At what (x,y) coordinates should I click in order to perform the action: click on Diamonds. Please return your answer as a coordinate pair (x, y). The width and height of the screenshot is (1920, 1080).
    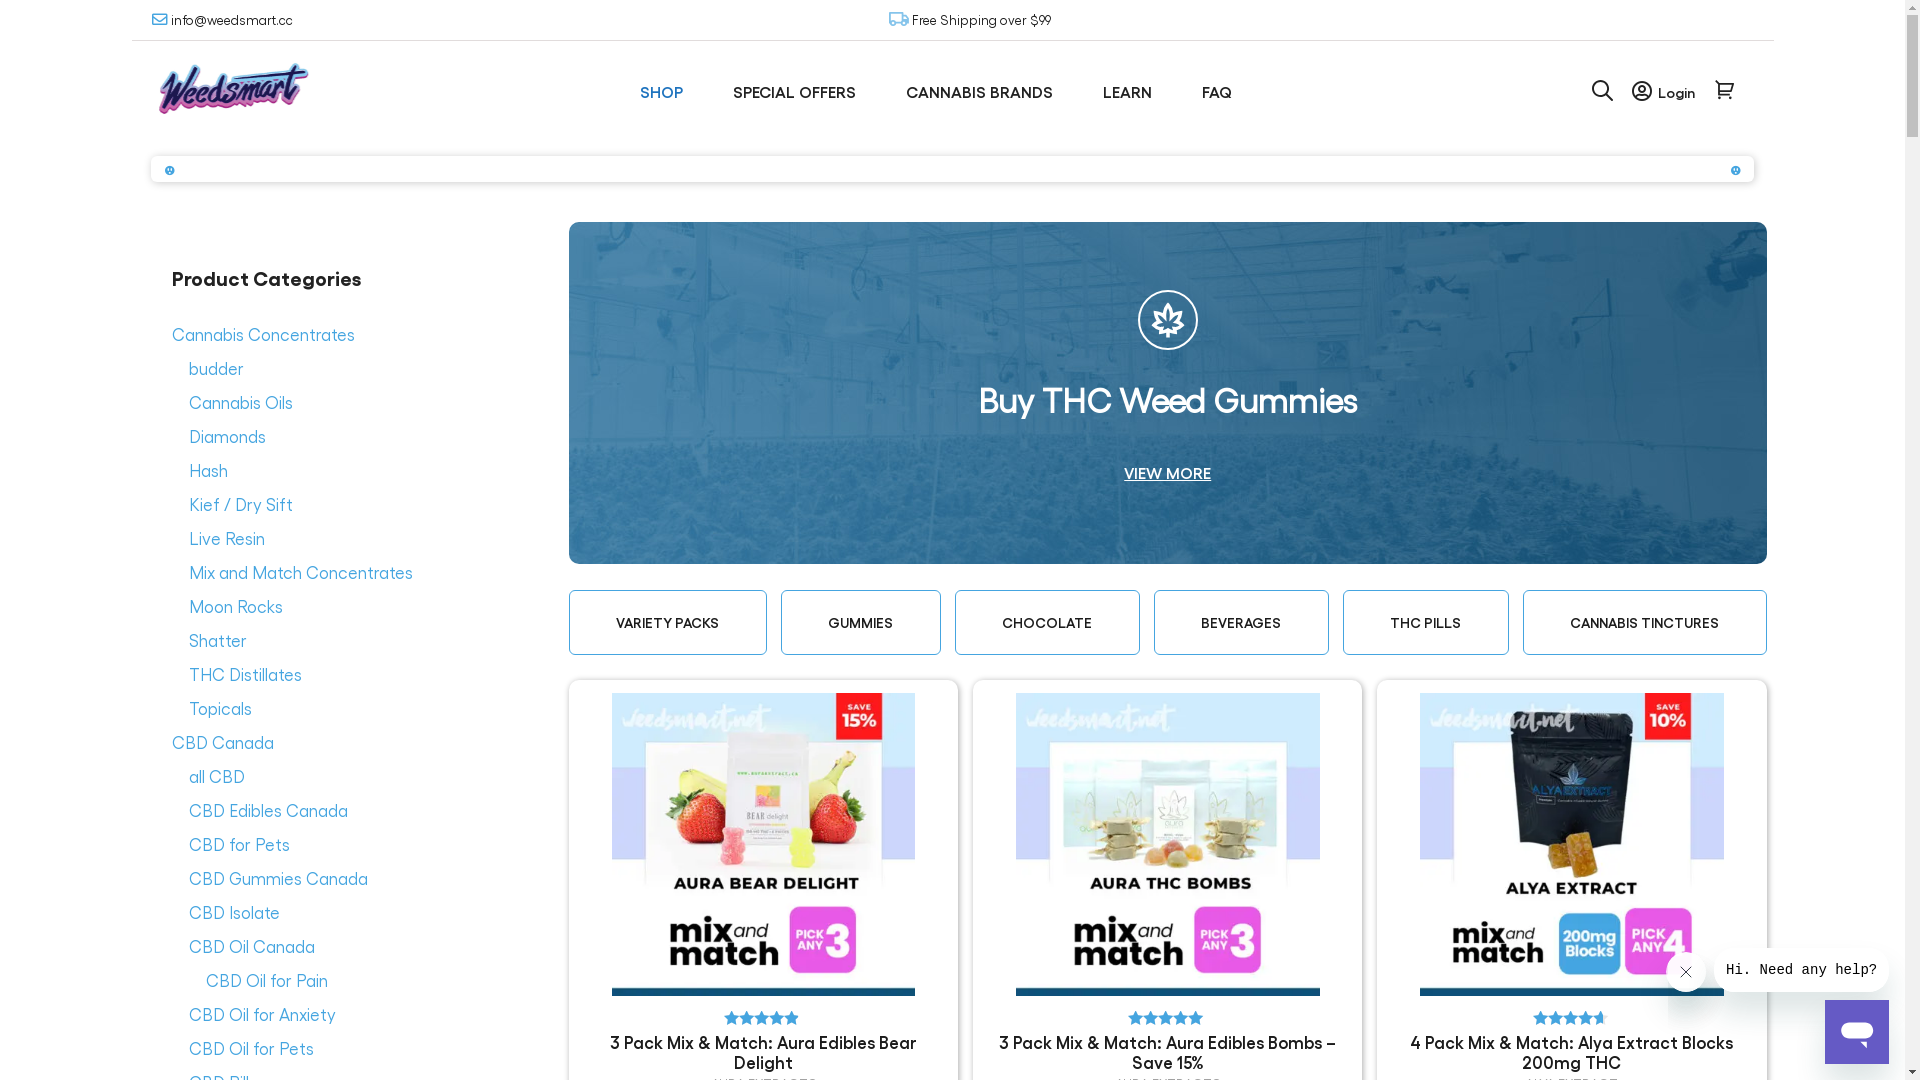
    Looking at the image, I should click on (226, 436).